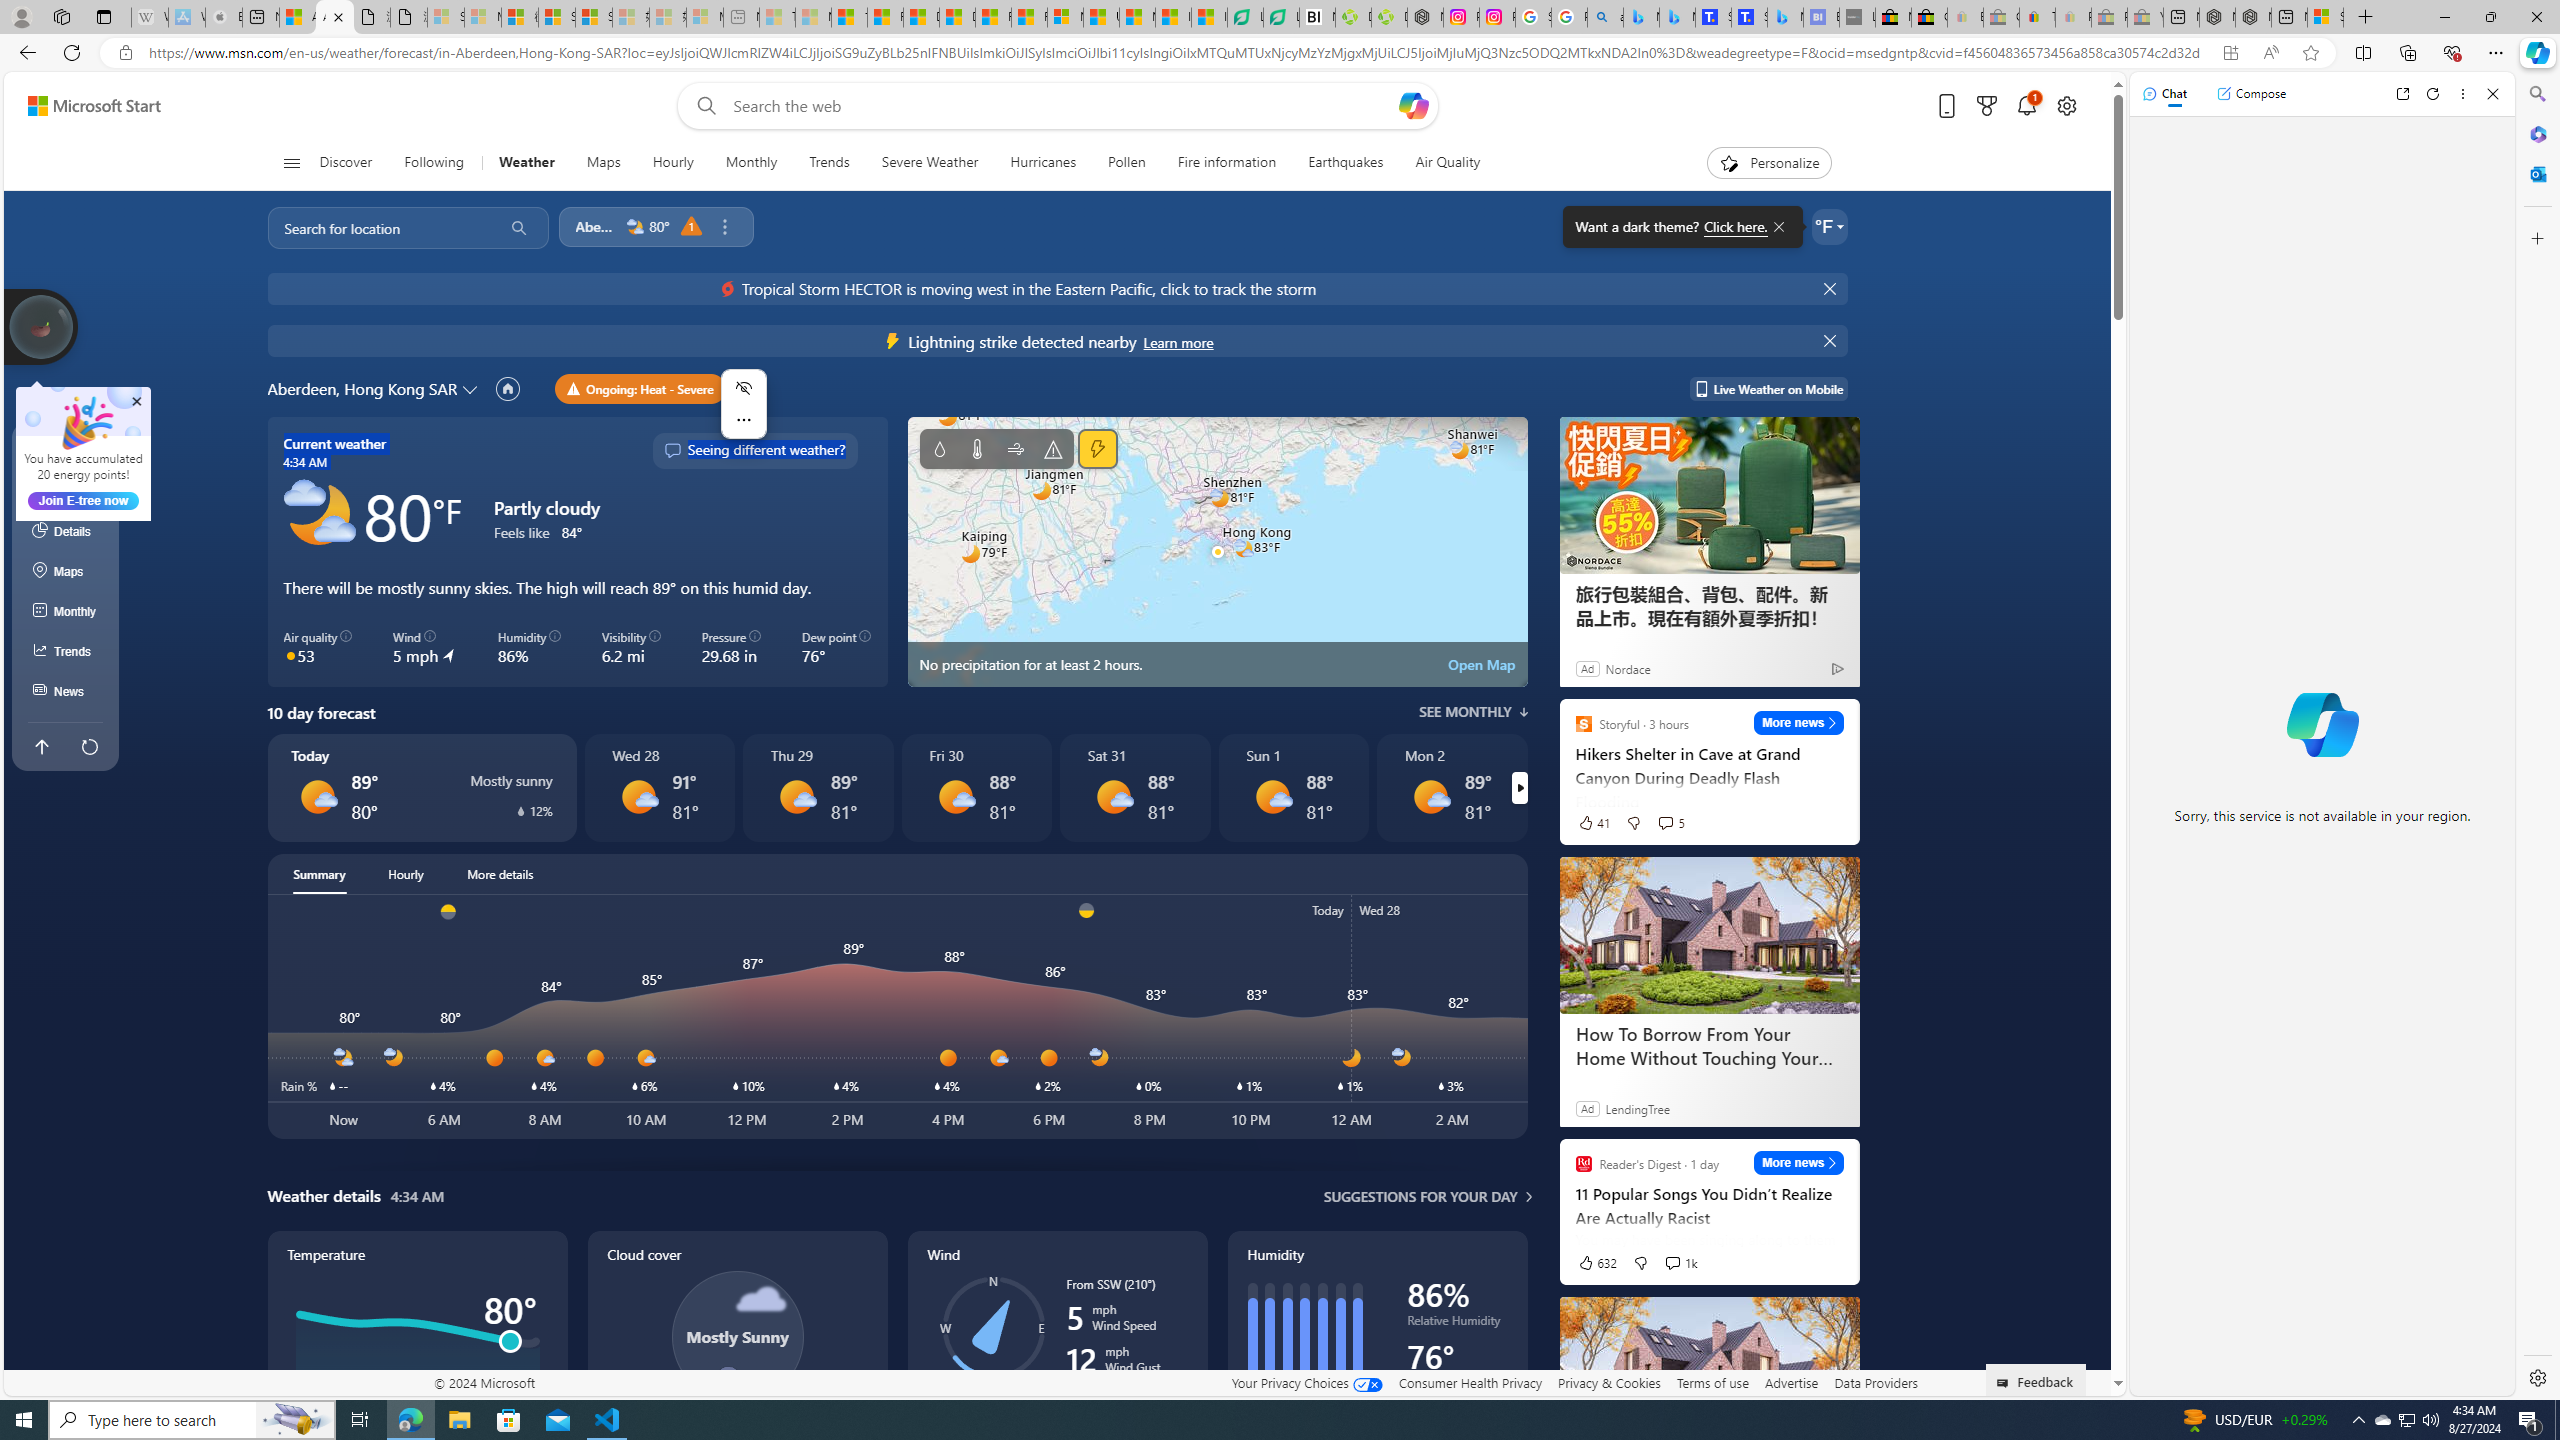  What do you see at coordinates (776, 17) in the screenshot?
I see `Top Stories - MSN - Sleeping` at bounding box center [776, 17].